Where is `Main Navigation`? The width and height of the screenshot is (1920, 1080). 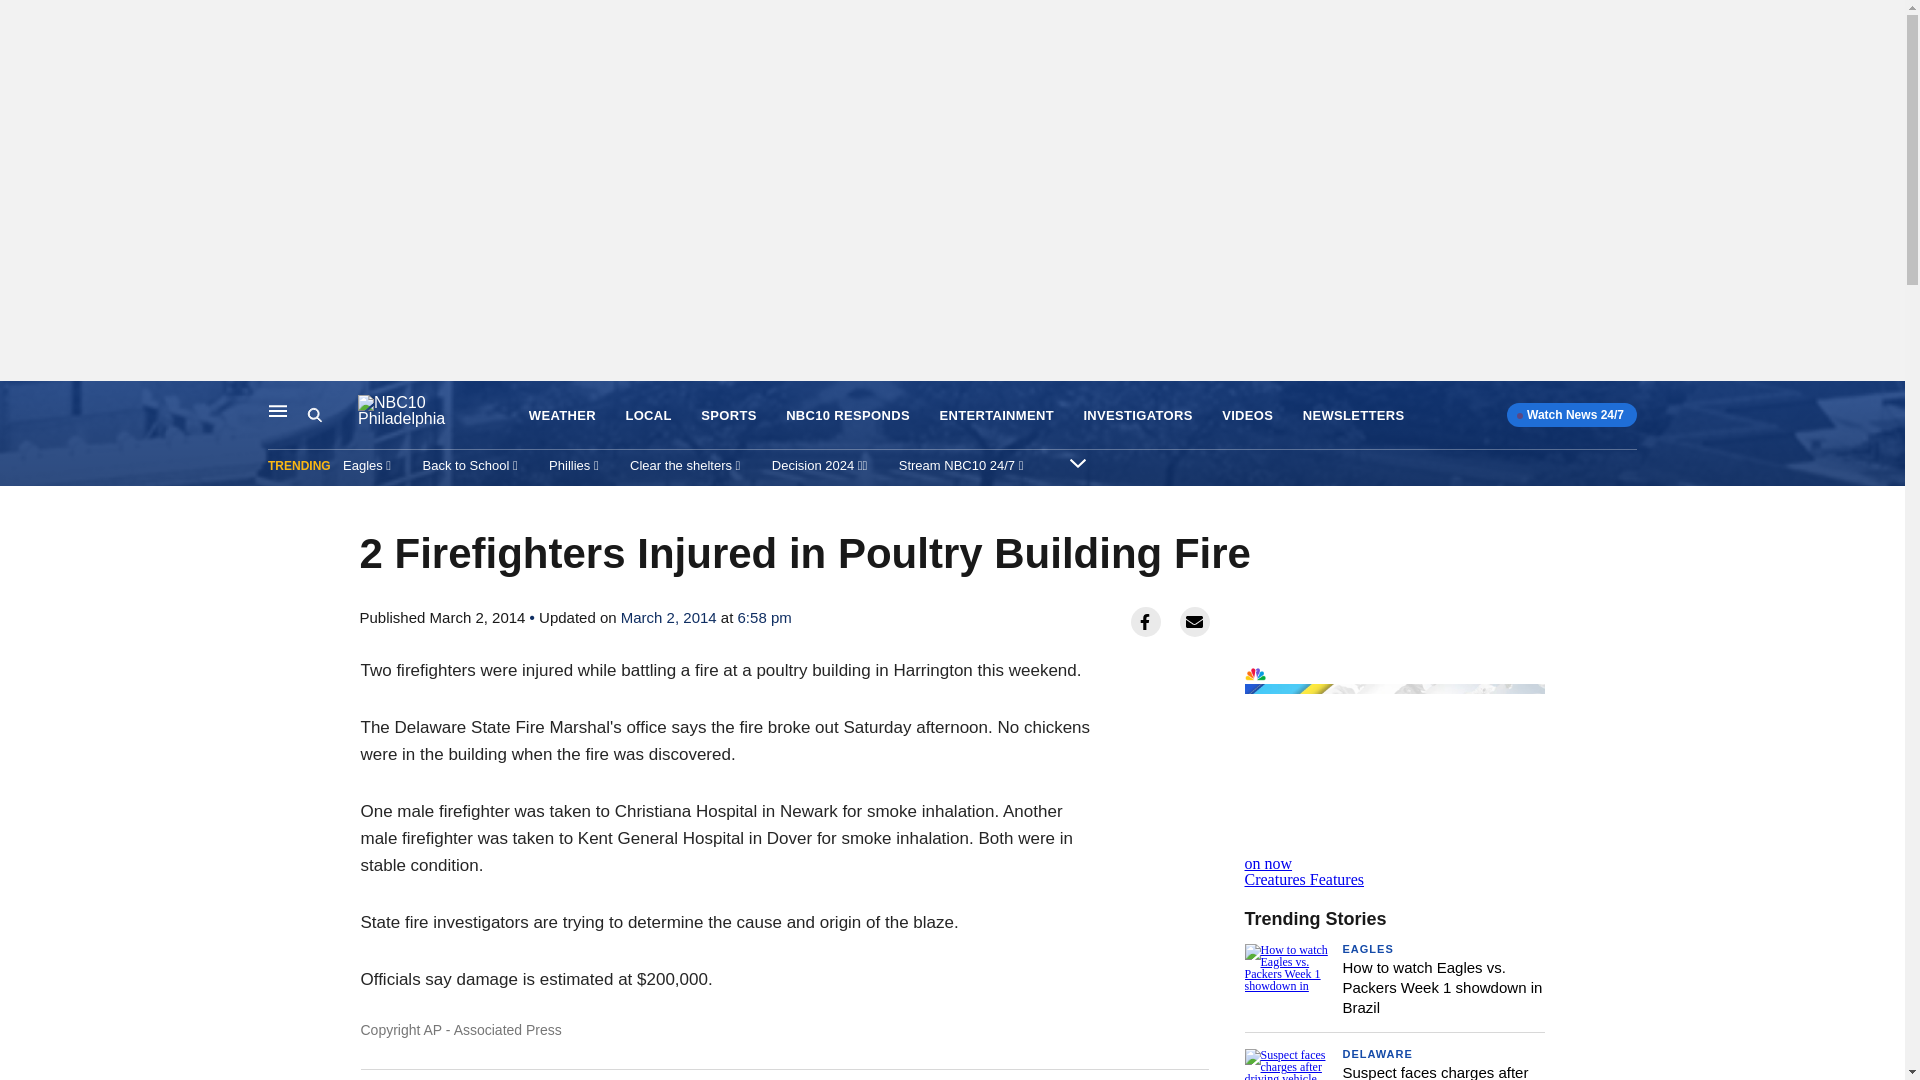 Main Navigation is located at coordinates (278, 410).